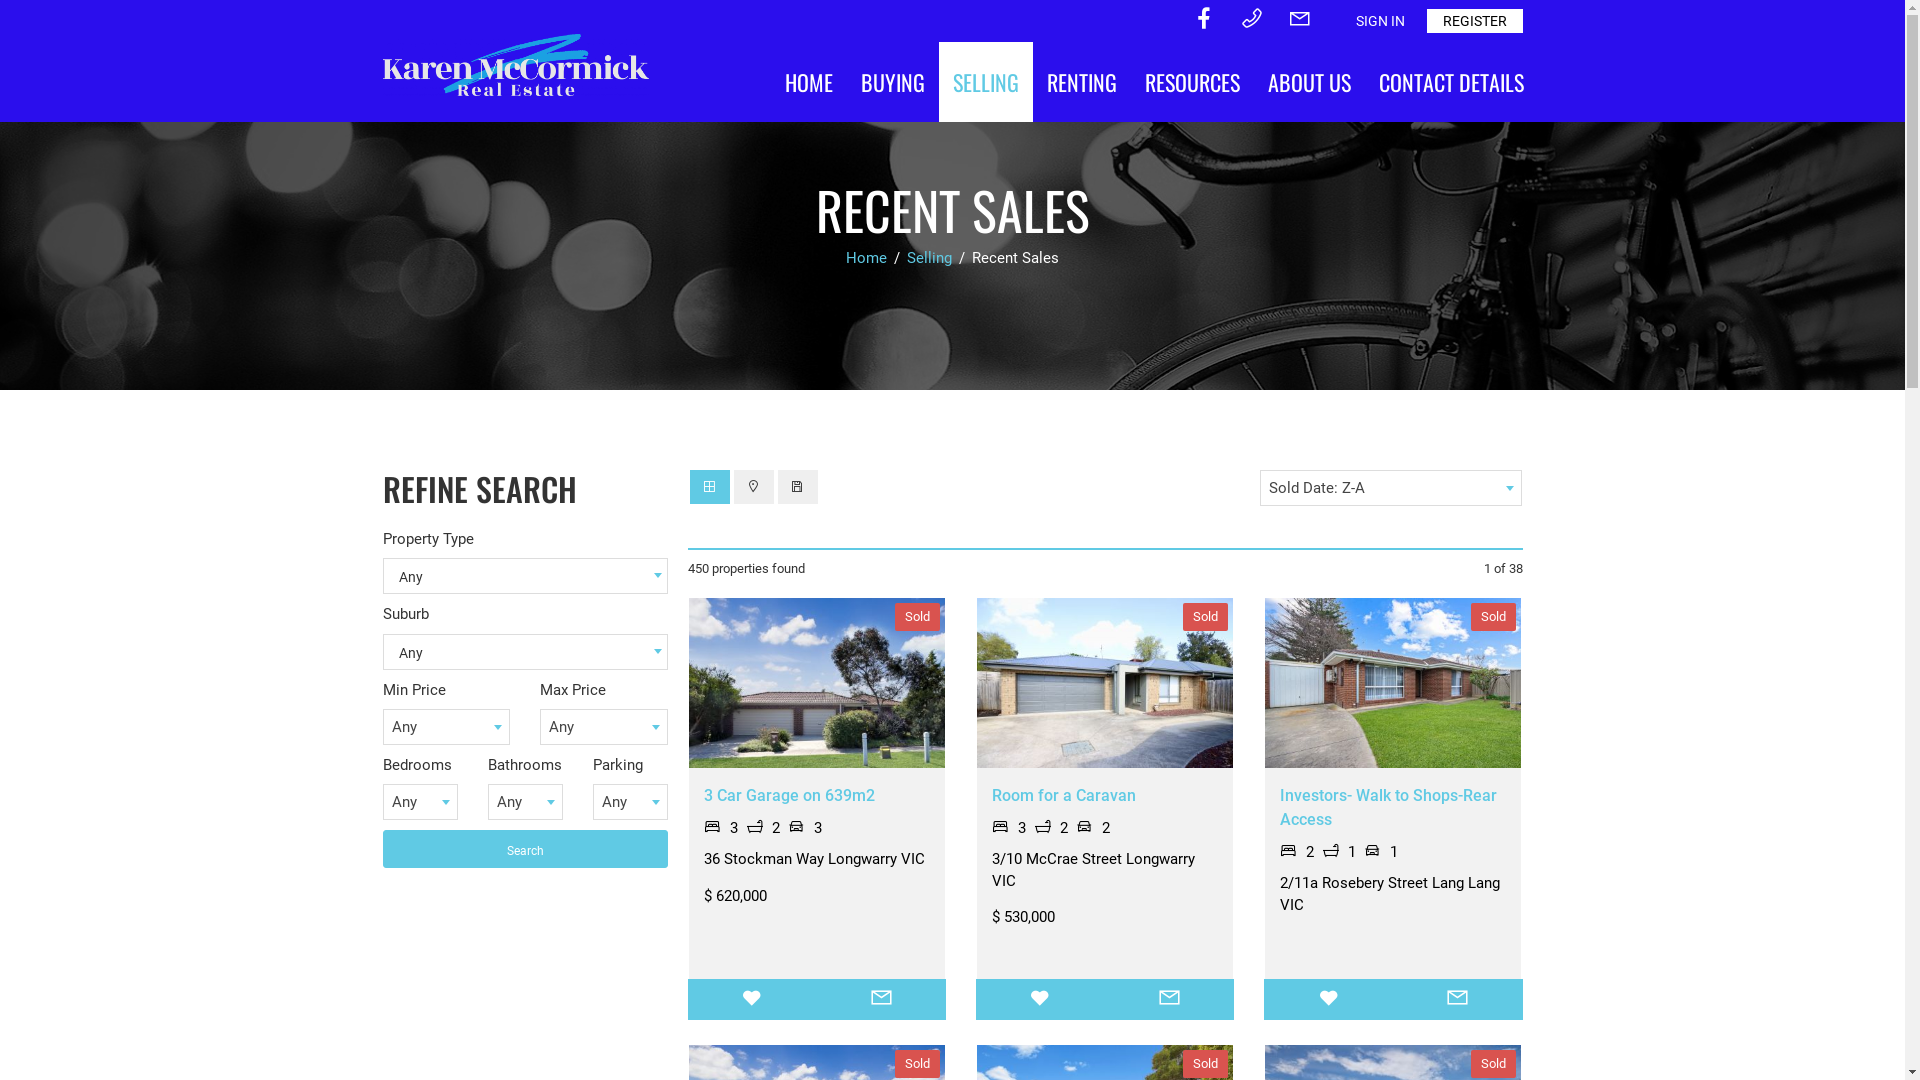 The image size is (1920, 1080). Describe the element at coordinates (1081, 82) in the screenshot. I see `RENTING` at that location.